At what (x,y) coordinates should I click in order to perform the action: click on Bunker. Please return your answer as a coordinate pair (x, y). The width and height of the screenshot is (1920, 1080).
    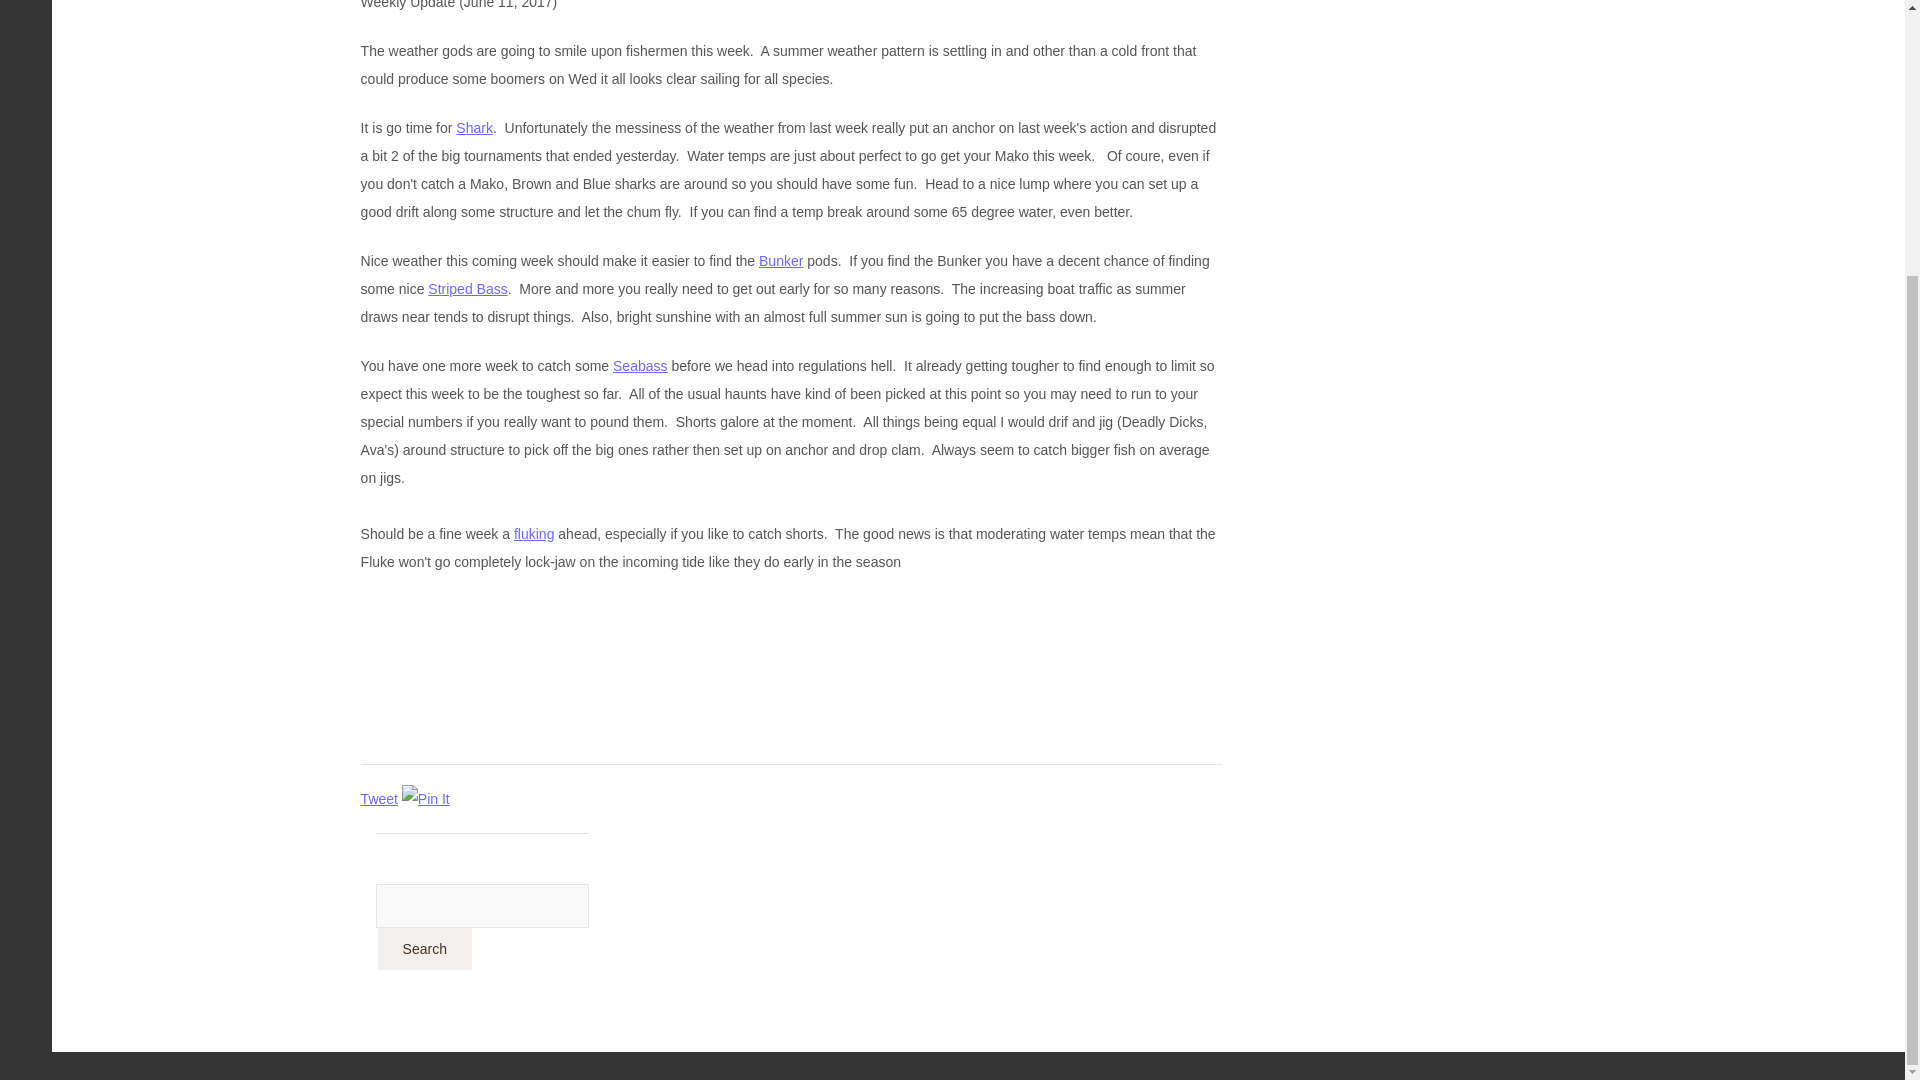
    Looking at the image, I should click on (780, 260).